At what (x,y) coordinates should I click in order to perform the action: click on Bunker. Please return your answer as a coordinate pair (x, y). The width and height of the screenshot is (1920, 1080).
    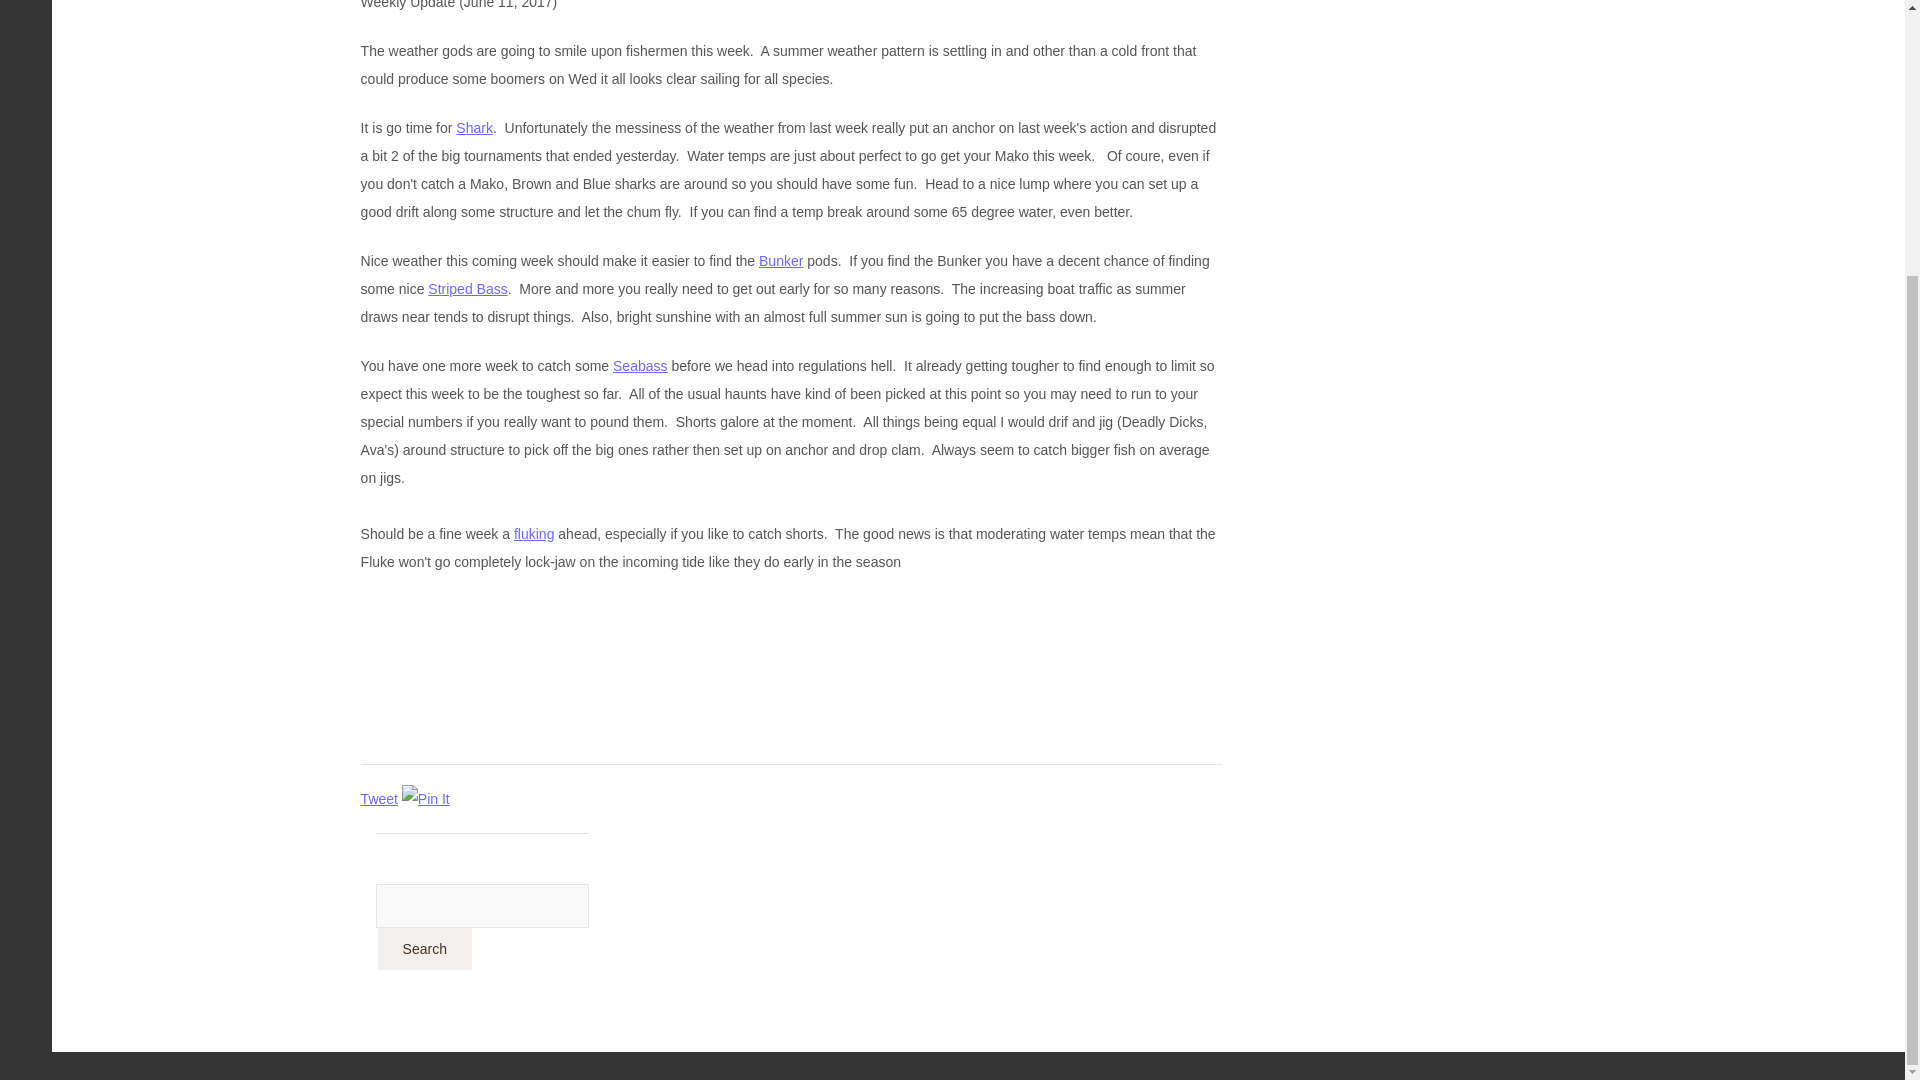
    Looking at the image, I should click on (780, 260).